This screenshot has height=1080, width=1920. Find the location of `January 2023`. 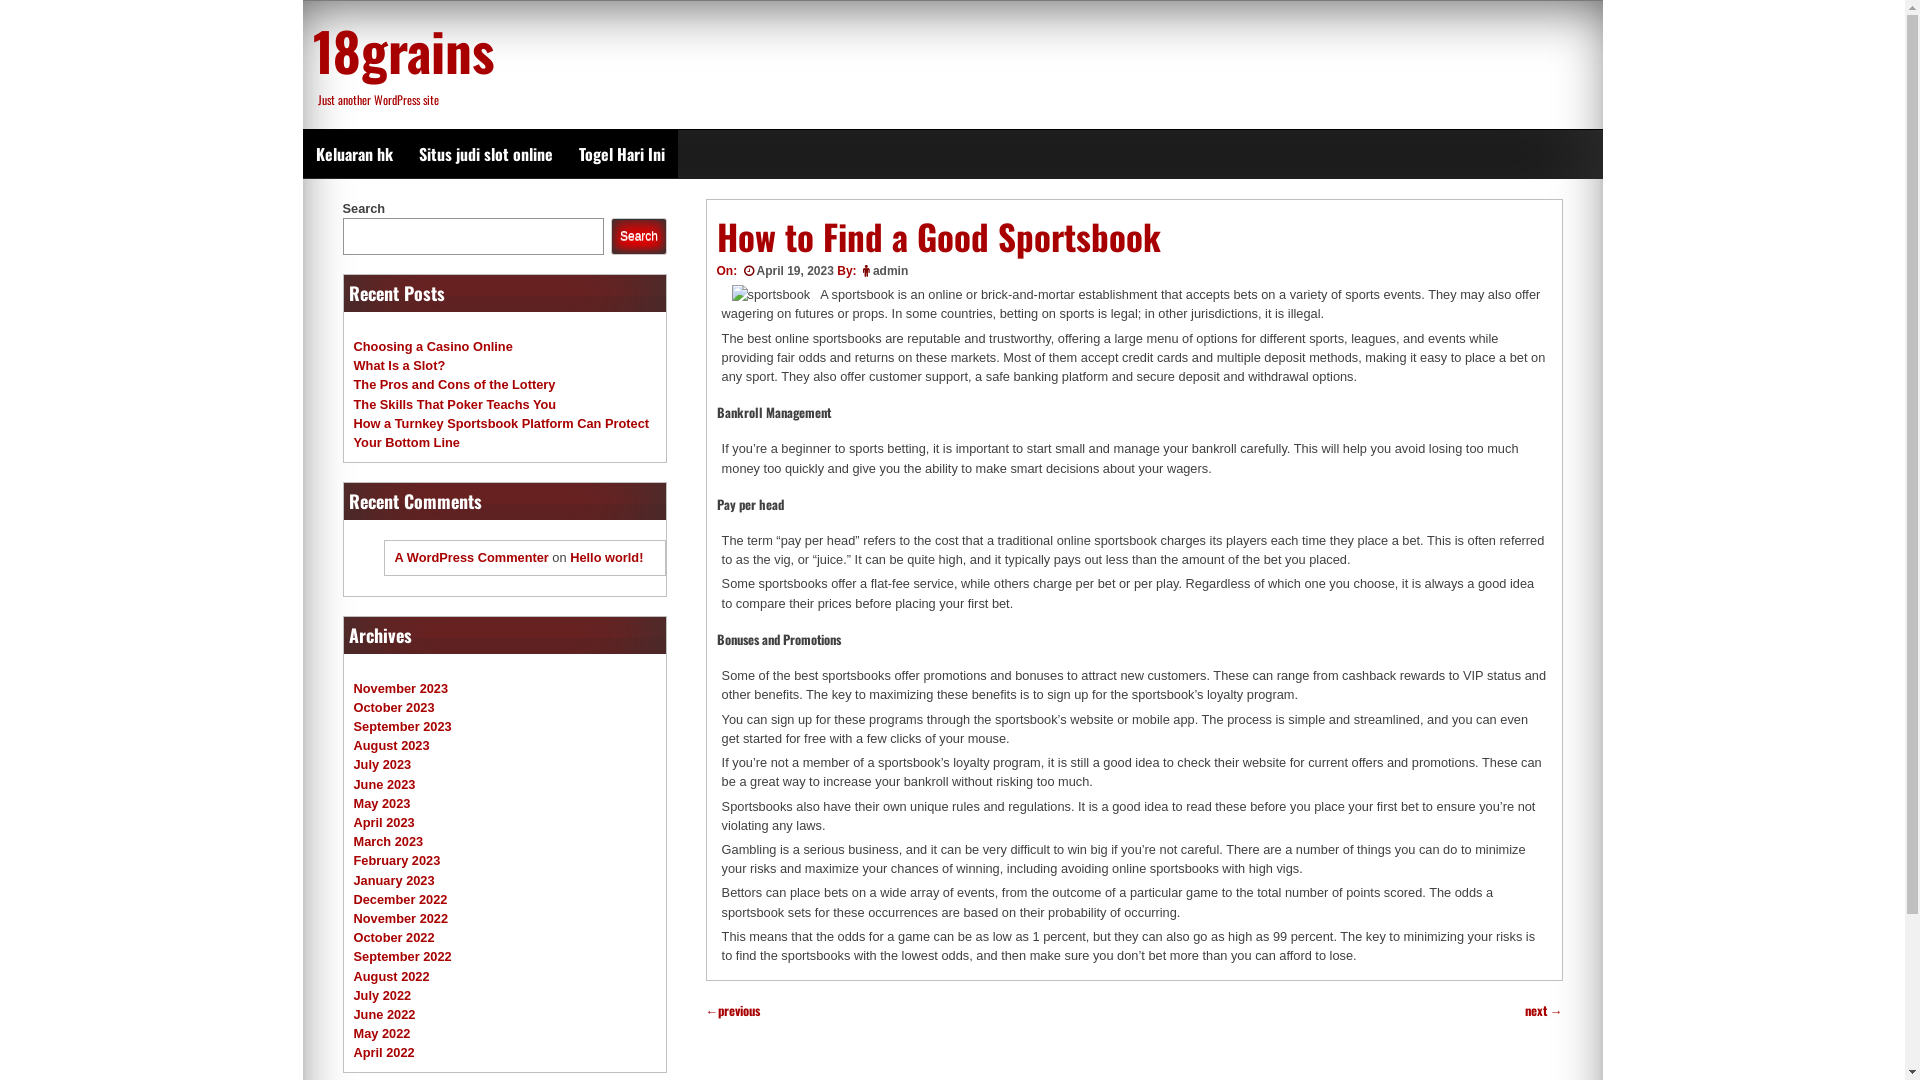

January 2023 is located at coordinates (394, 880).